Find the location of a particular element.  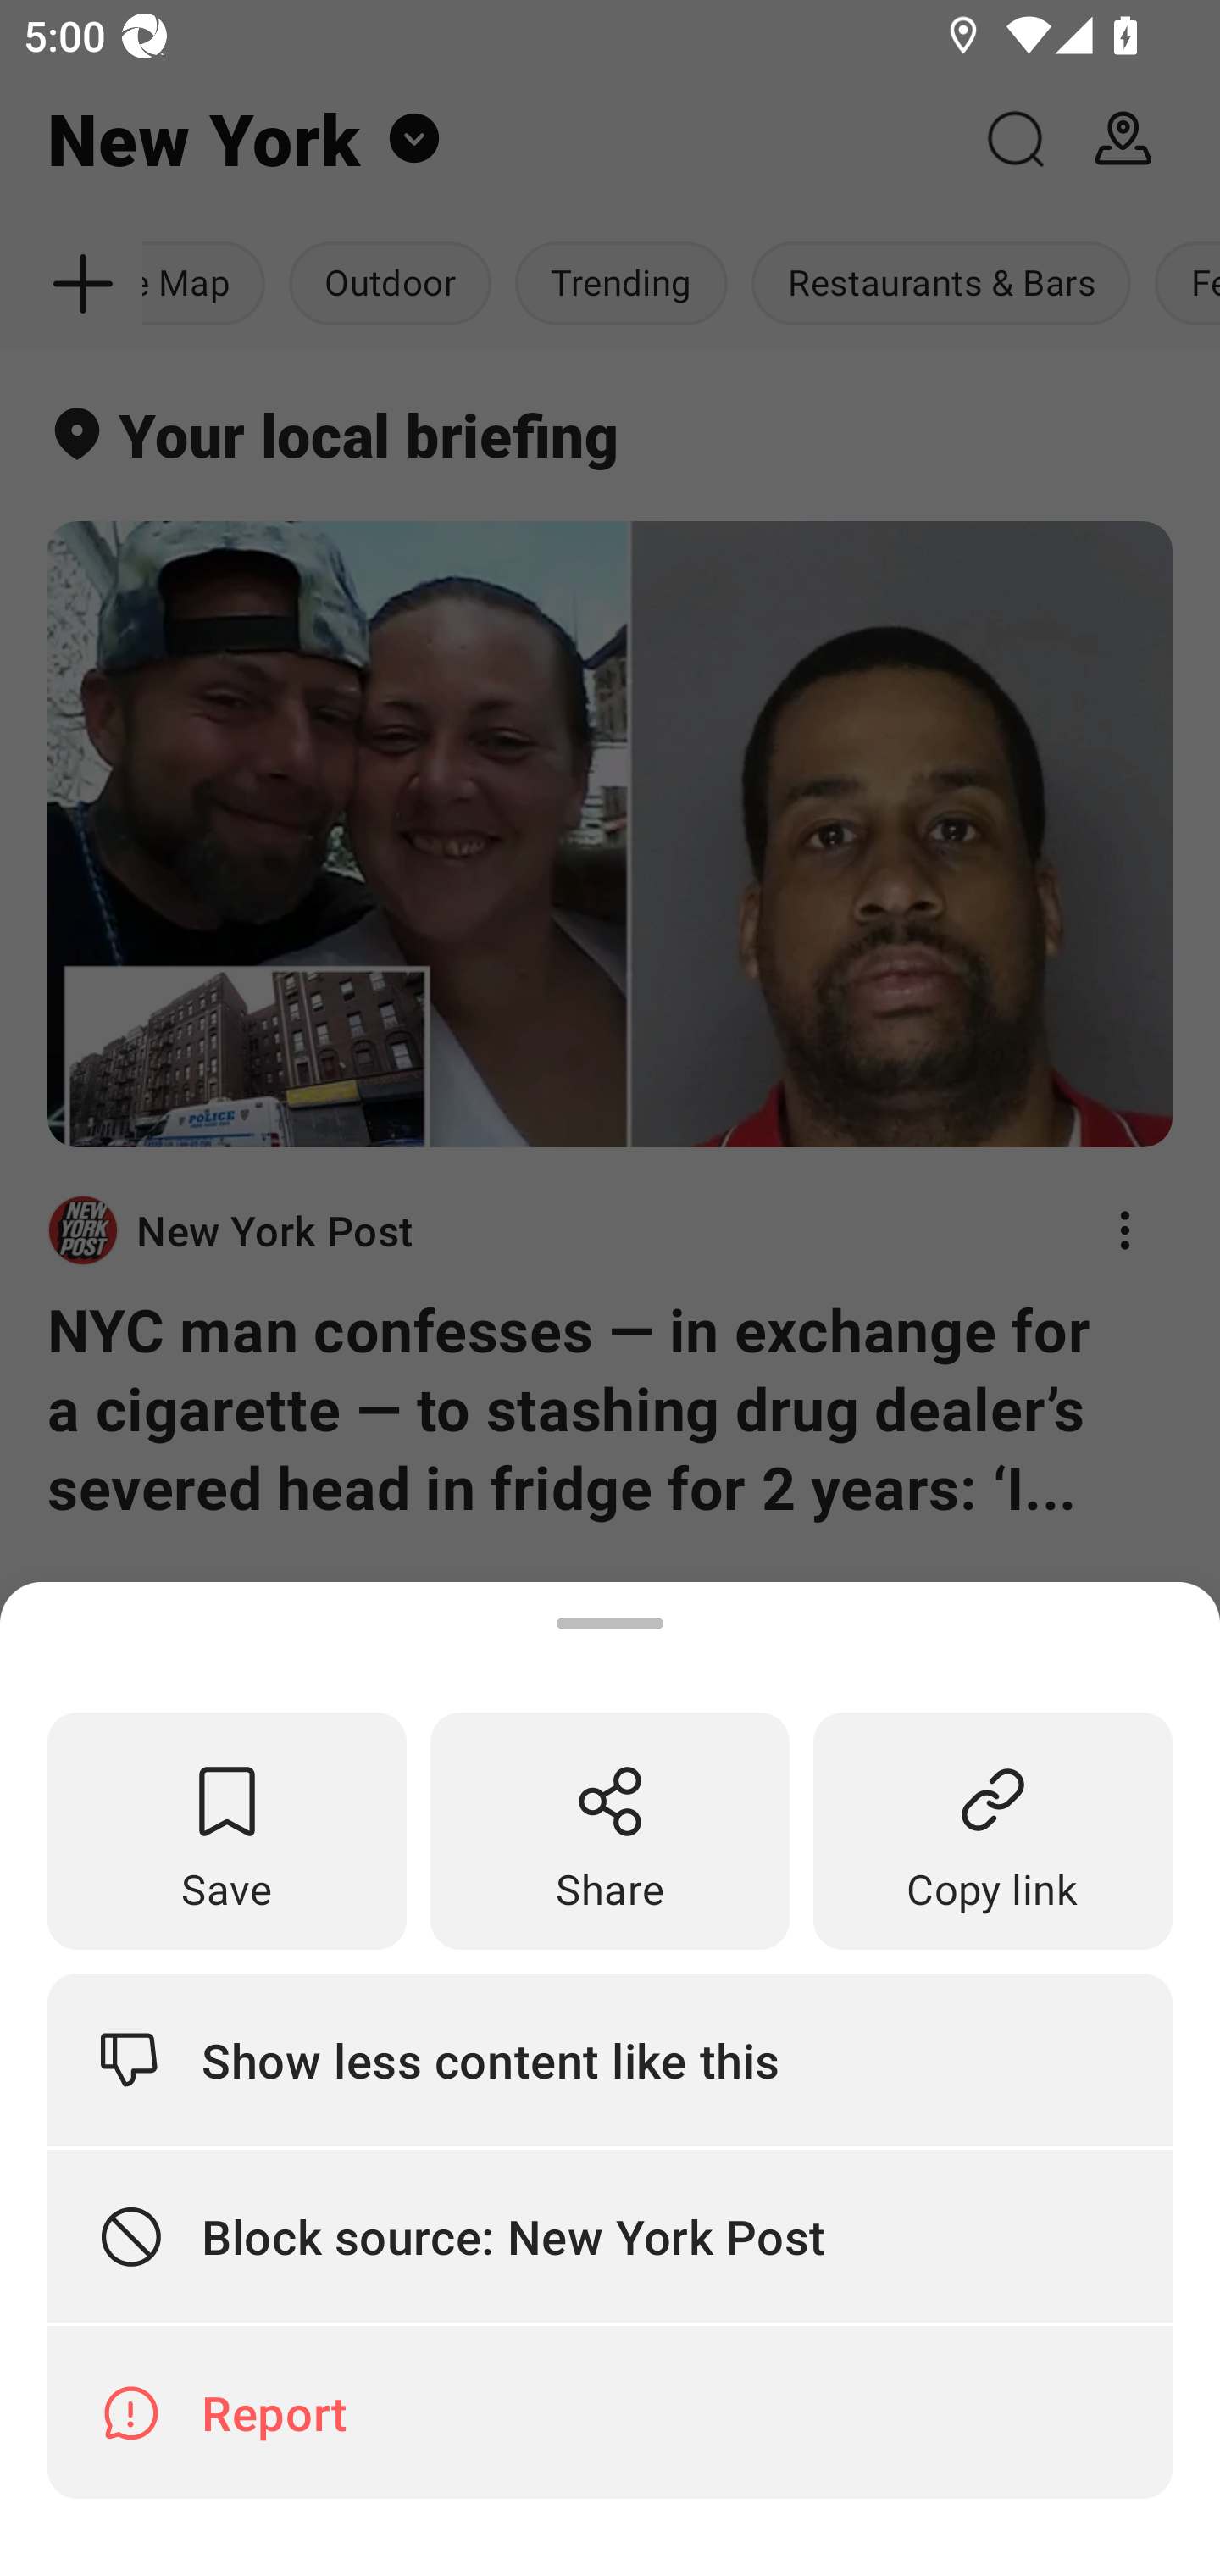

Show less content like this is located at coordinates (610, 2059).